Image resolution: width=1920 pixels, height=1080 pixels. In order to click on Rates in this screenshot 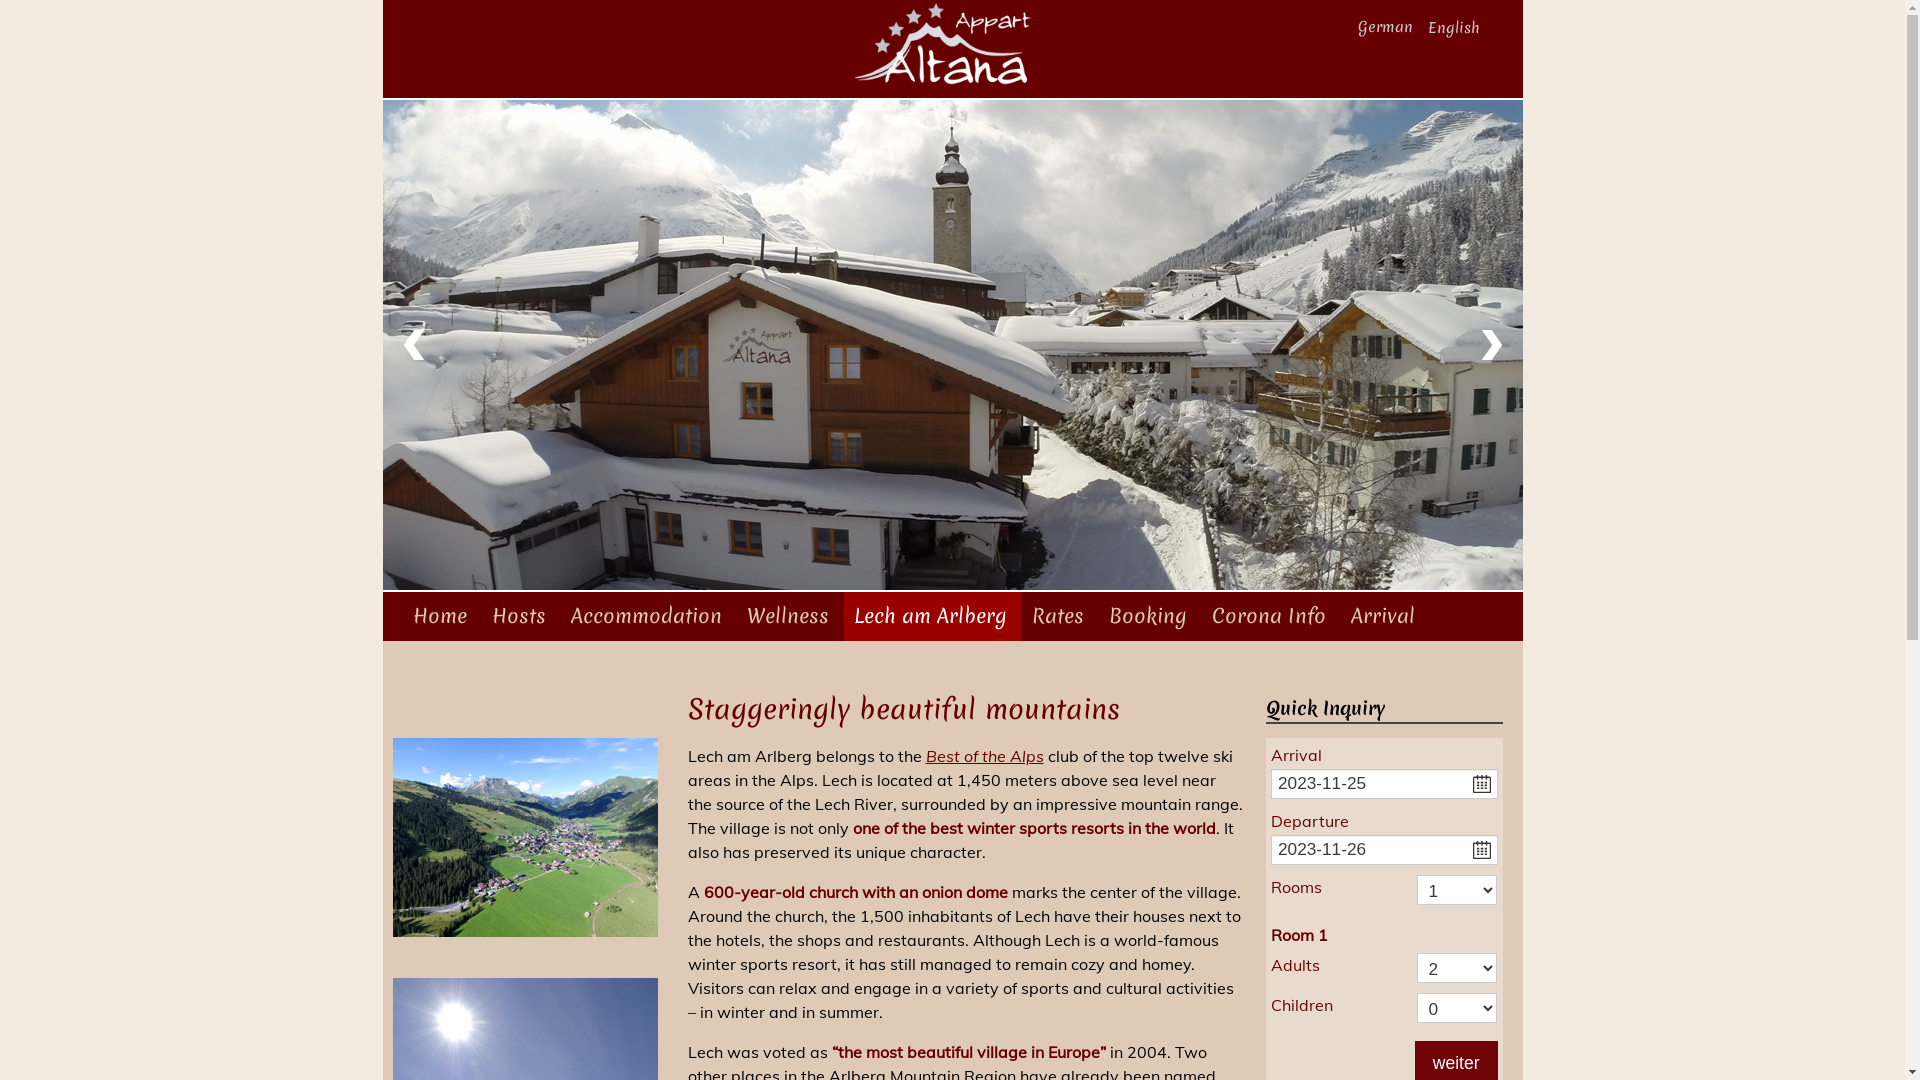, I will do `click(1060, 616)`.